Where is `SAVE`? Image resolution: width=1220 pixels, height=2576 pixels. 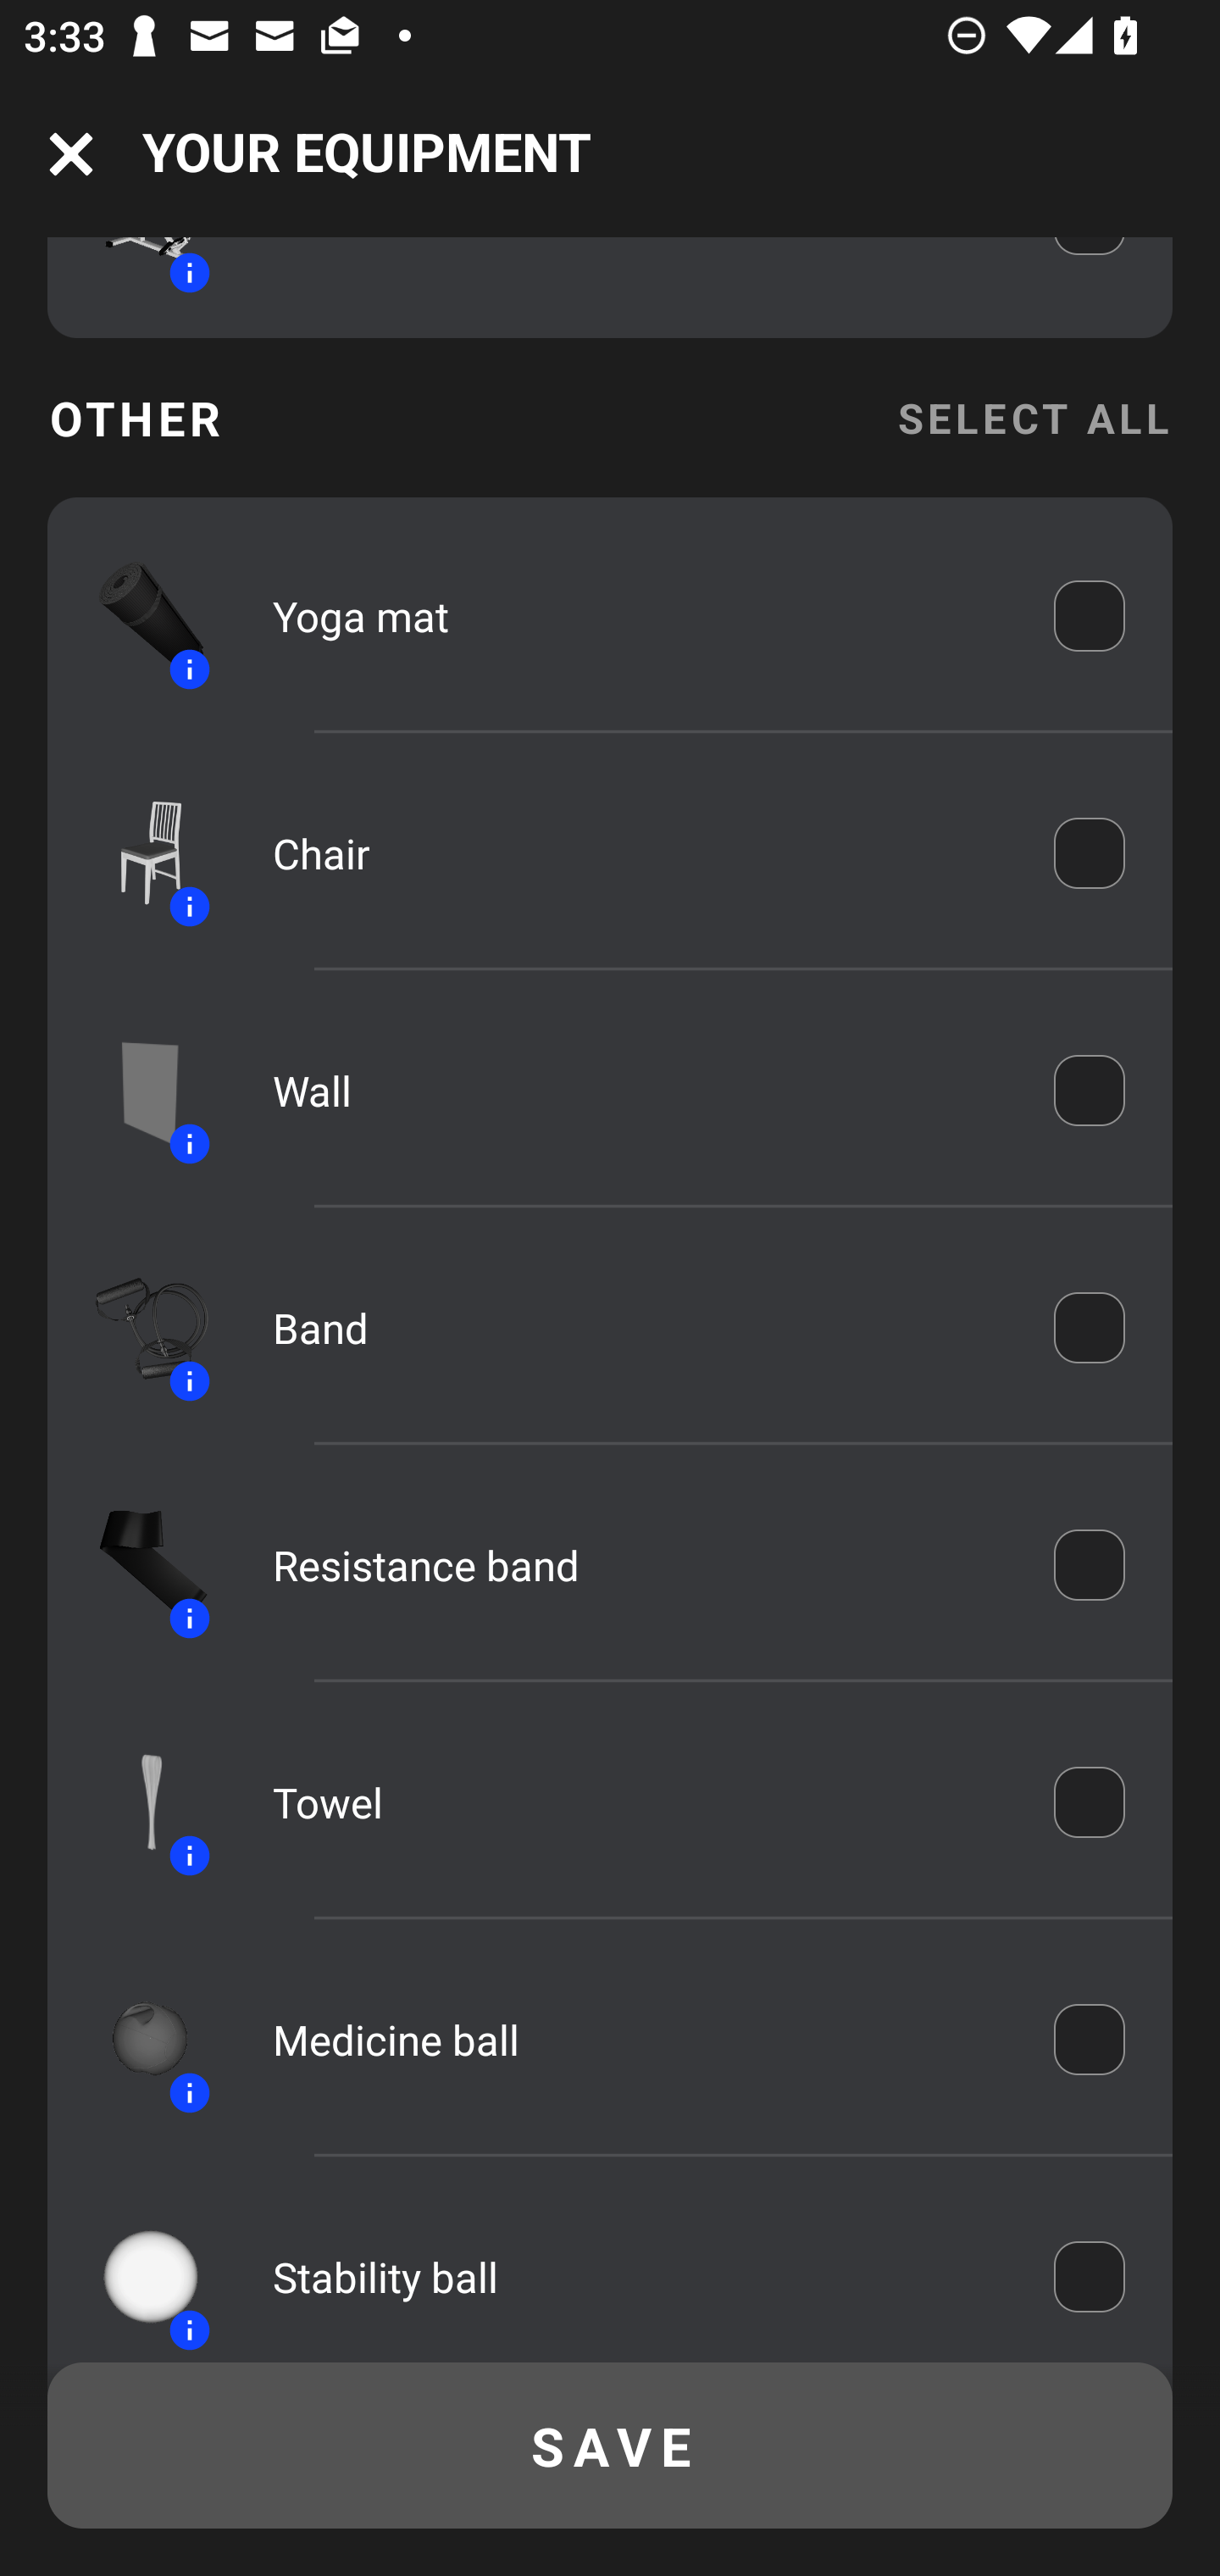 SAVE is located at coordinates (610, 2446).